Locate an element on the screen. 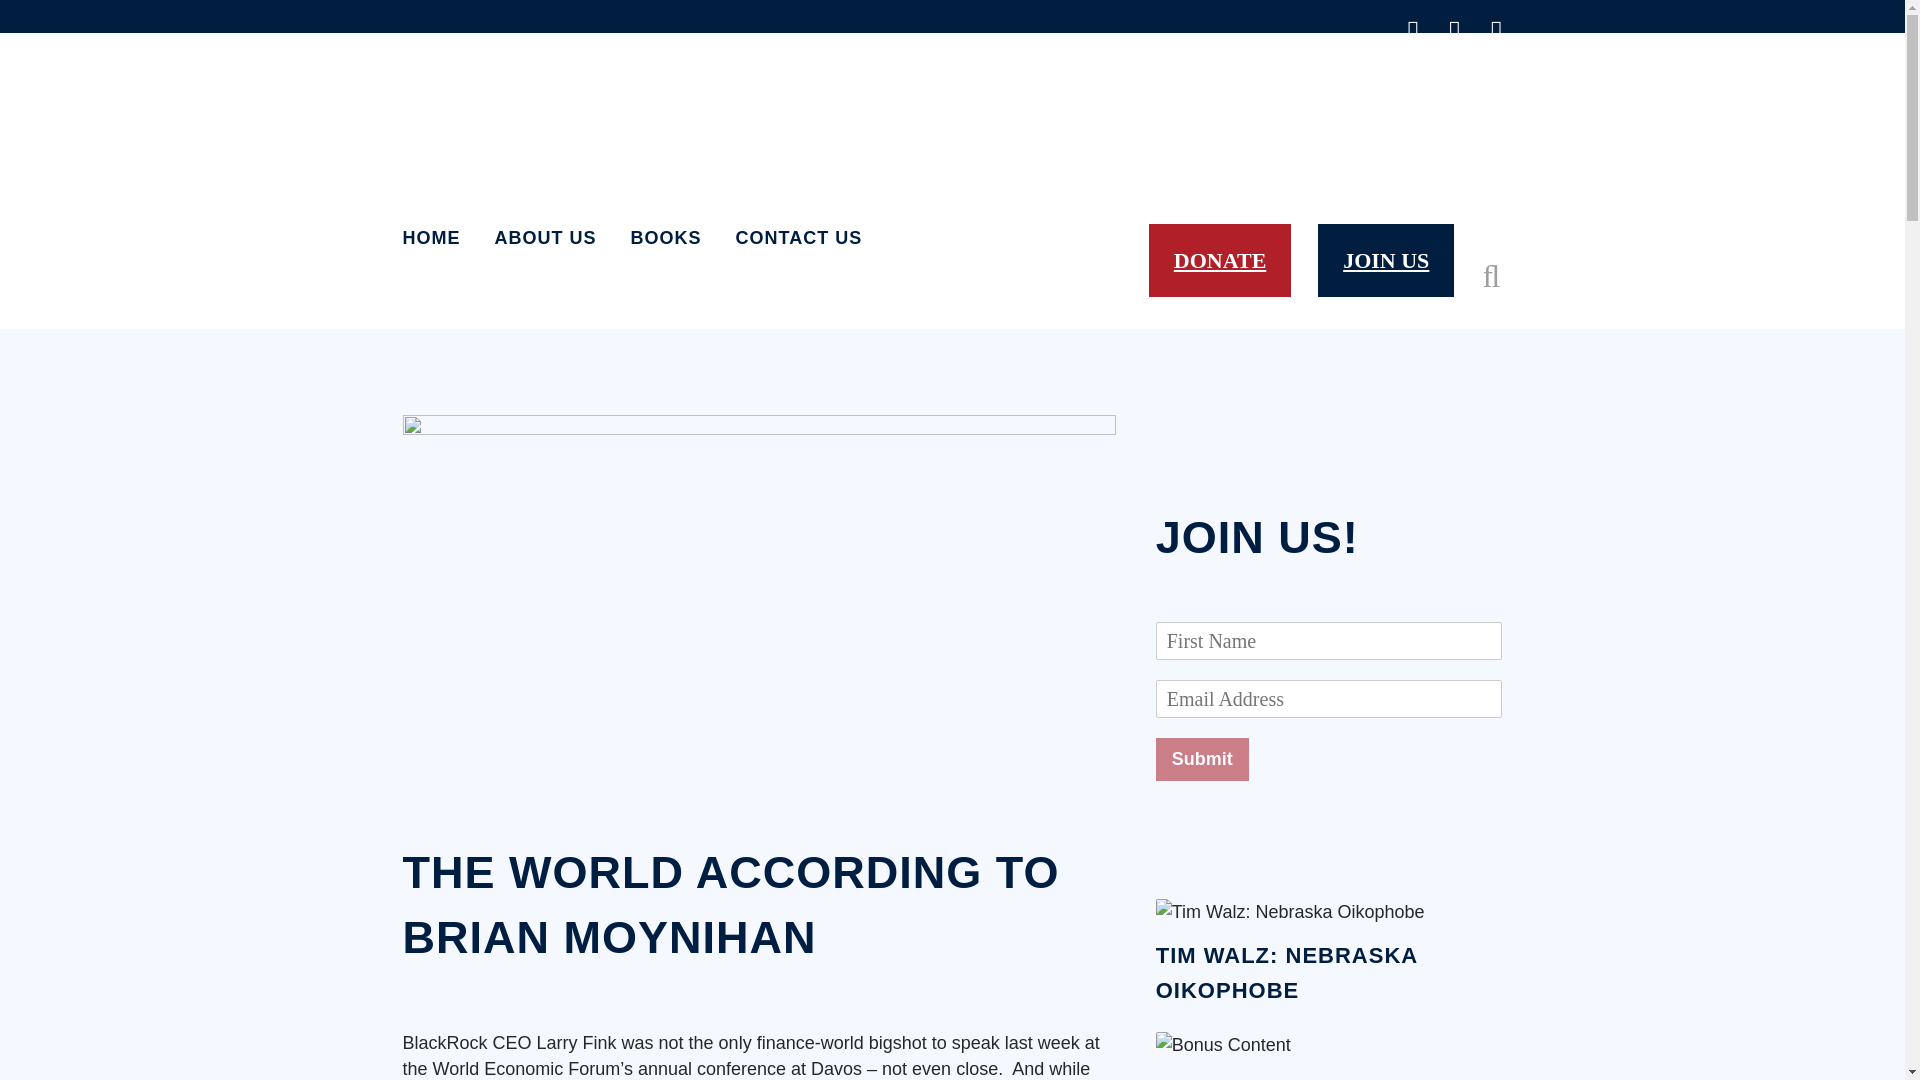 Image resolution: width=1920 pixels, height=1080 pixels. JOIN US is located at coordinates (1385, 260).